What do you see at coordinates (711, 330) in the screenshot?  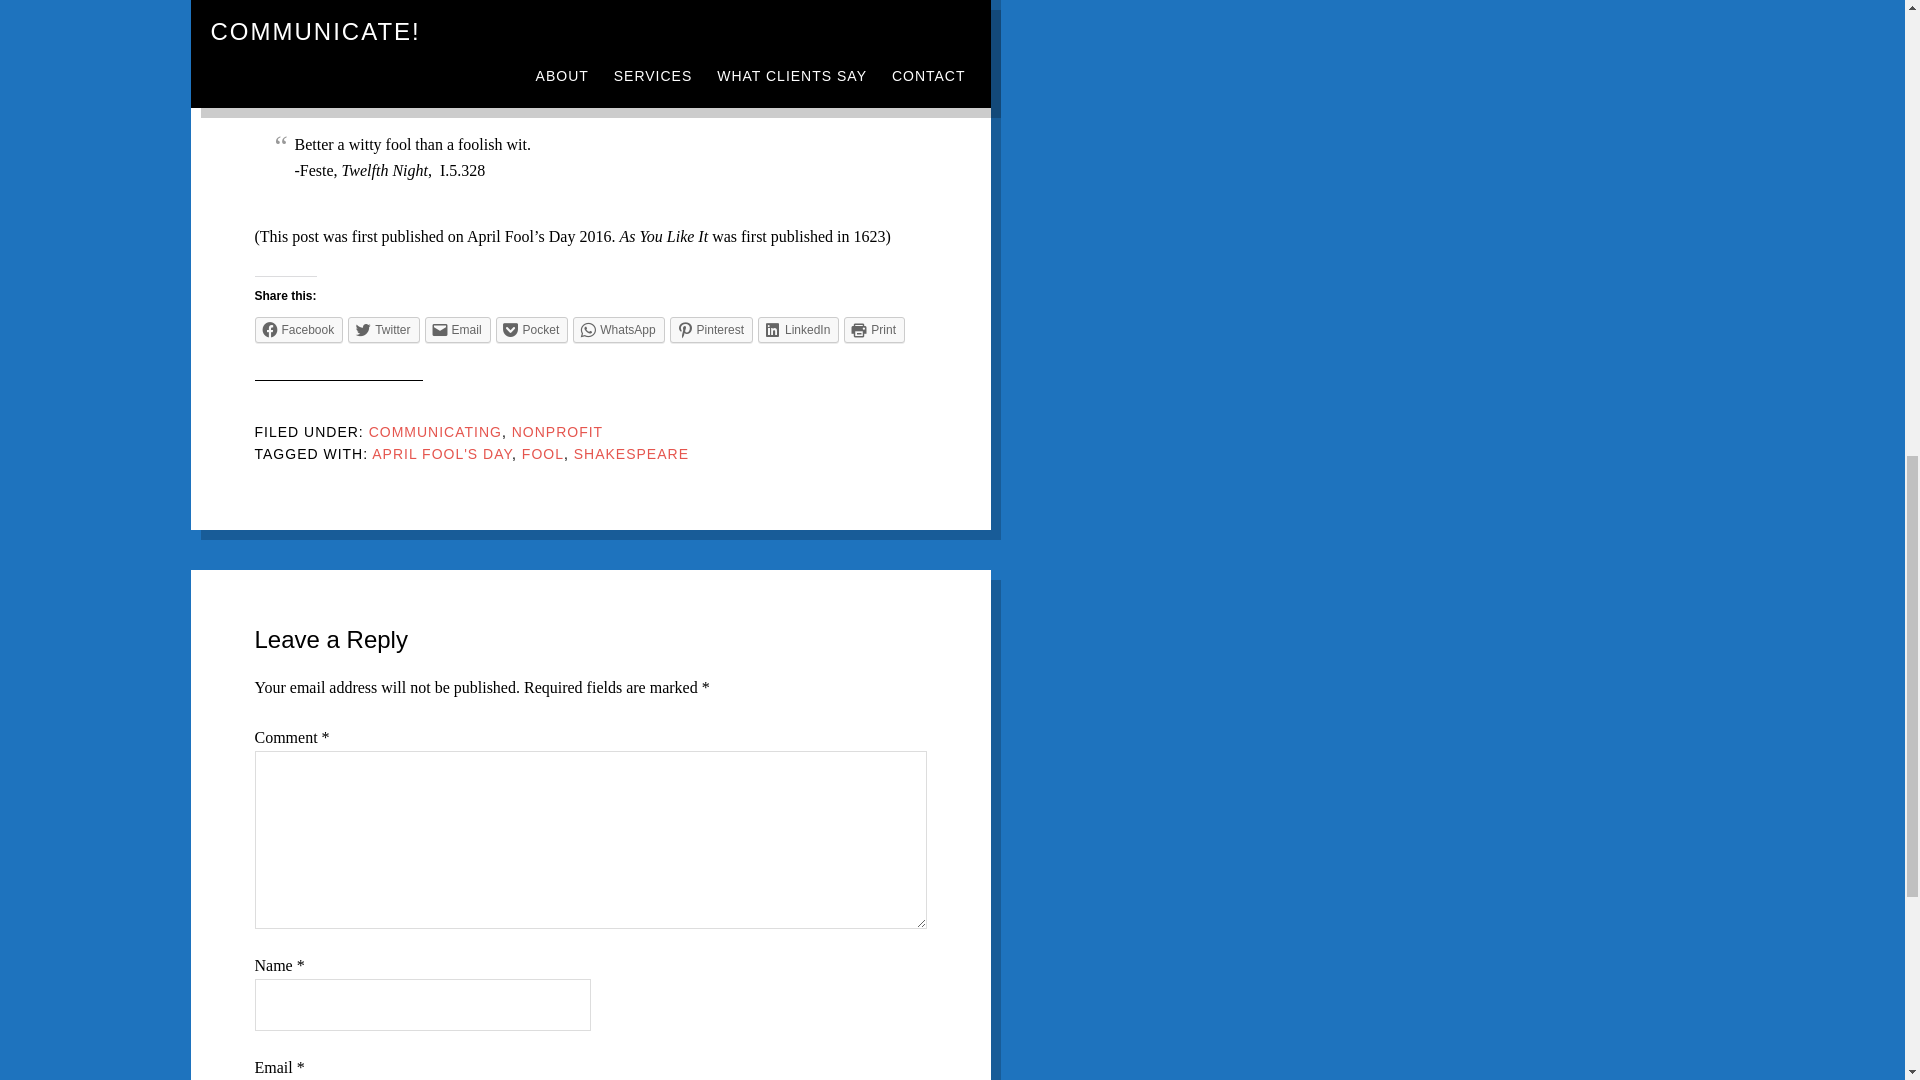 I see `Pinterest` at bounding box center [711, 330].